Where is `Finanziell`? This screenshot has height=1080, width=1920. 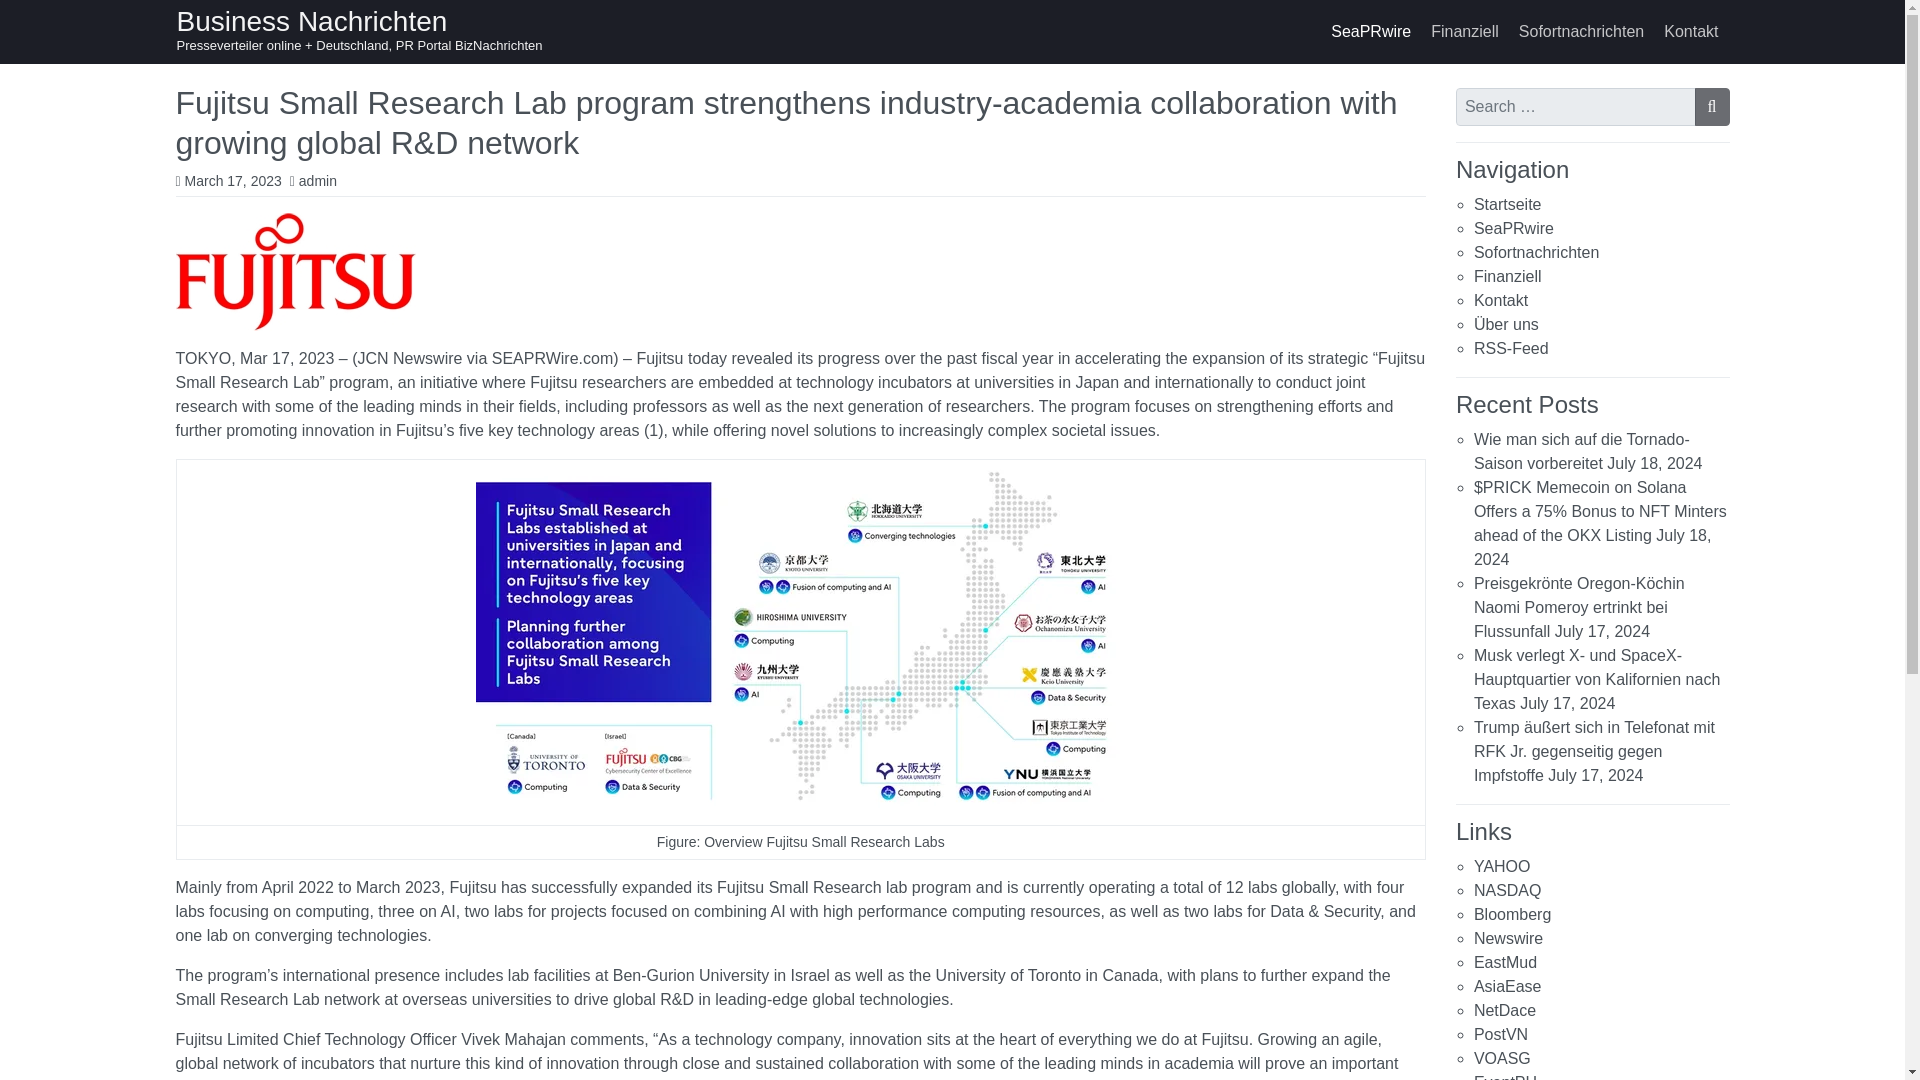 Finanziell is located at coordinates (1508, 276).